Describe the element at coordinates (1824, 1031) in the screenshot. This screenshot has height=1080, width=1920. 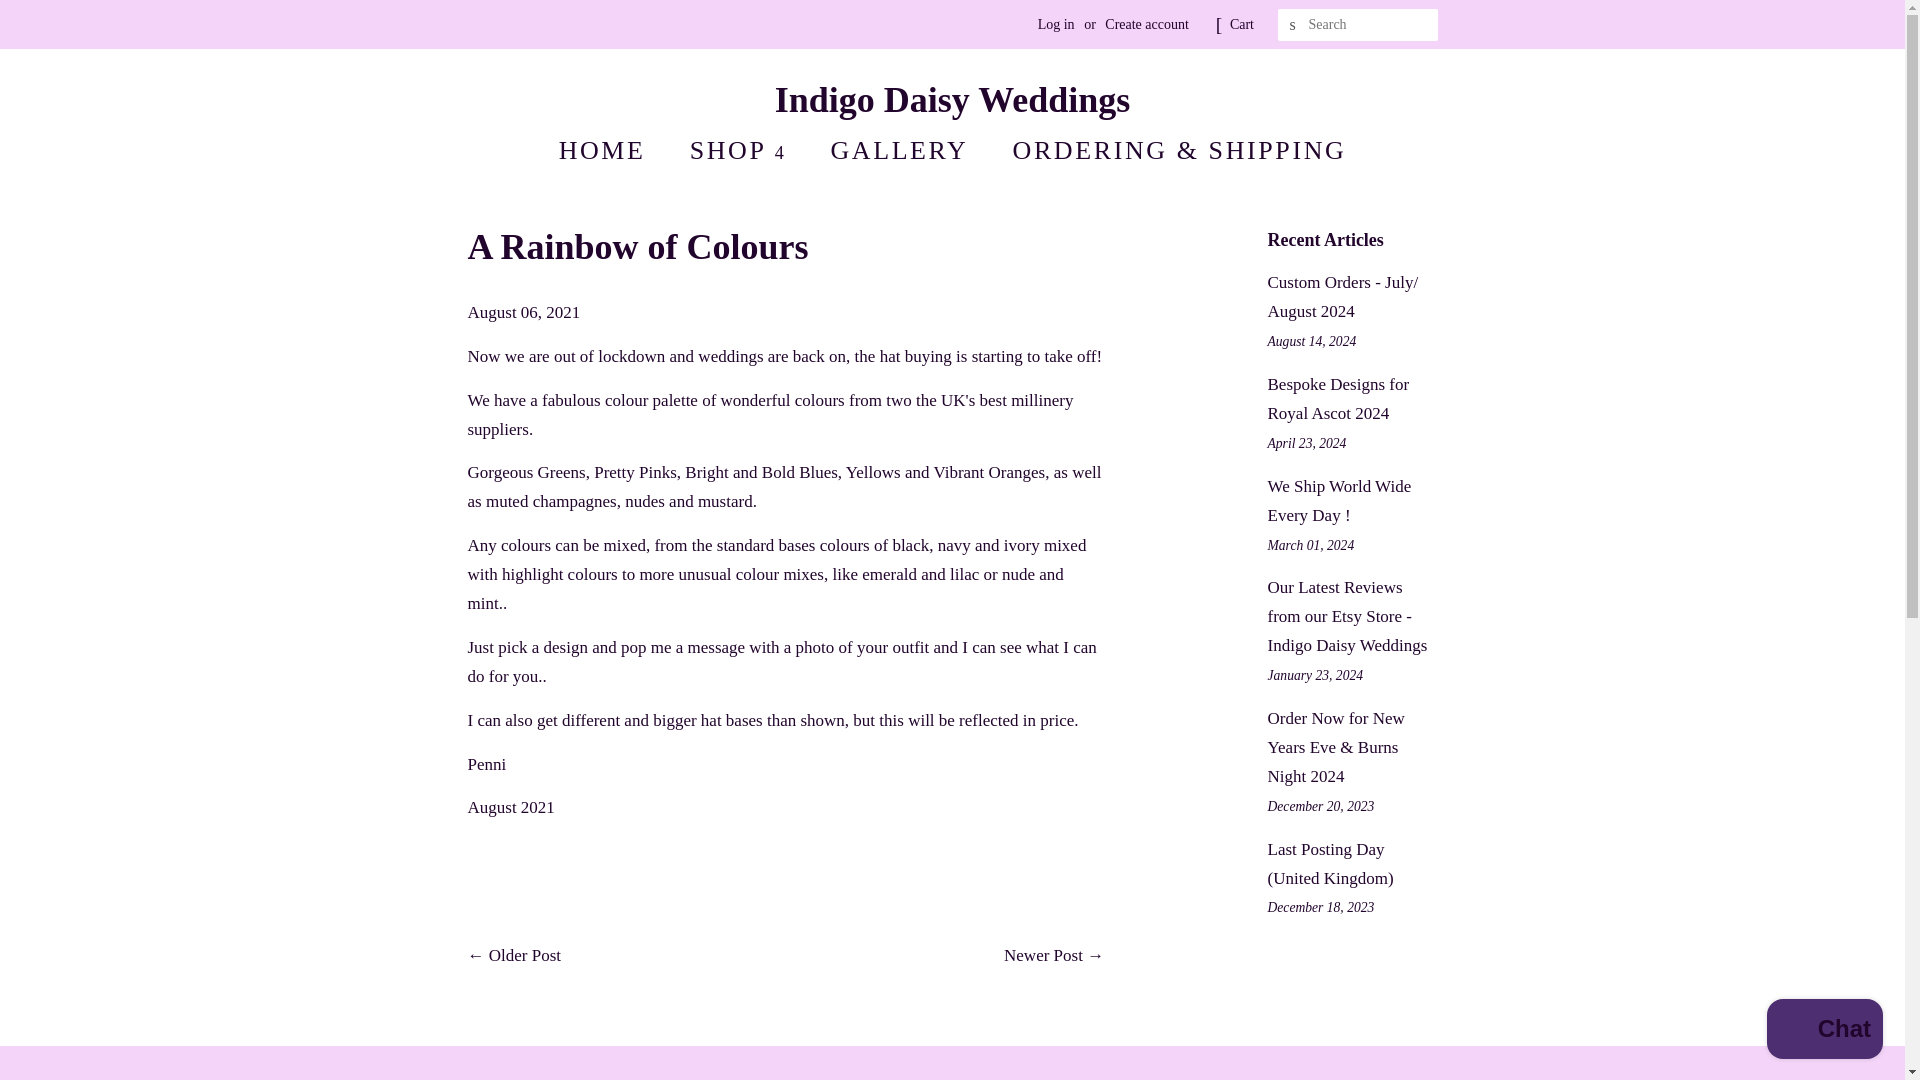
I see `Shopify online store chat` at that location.